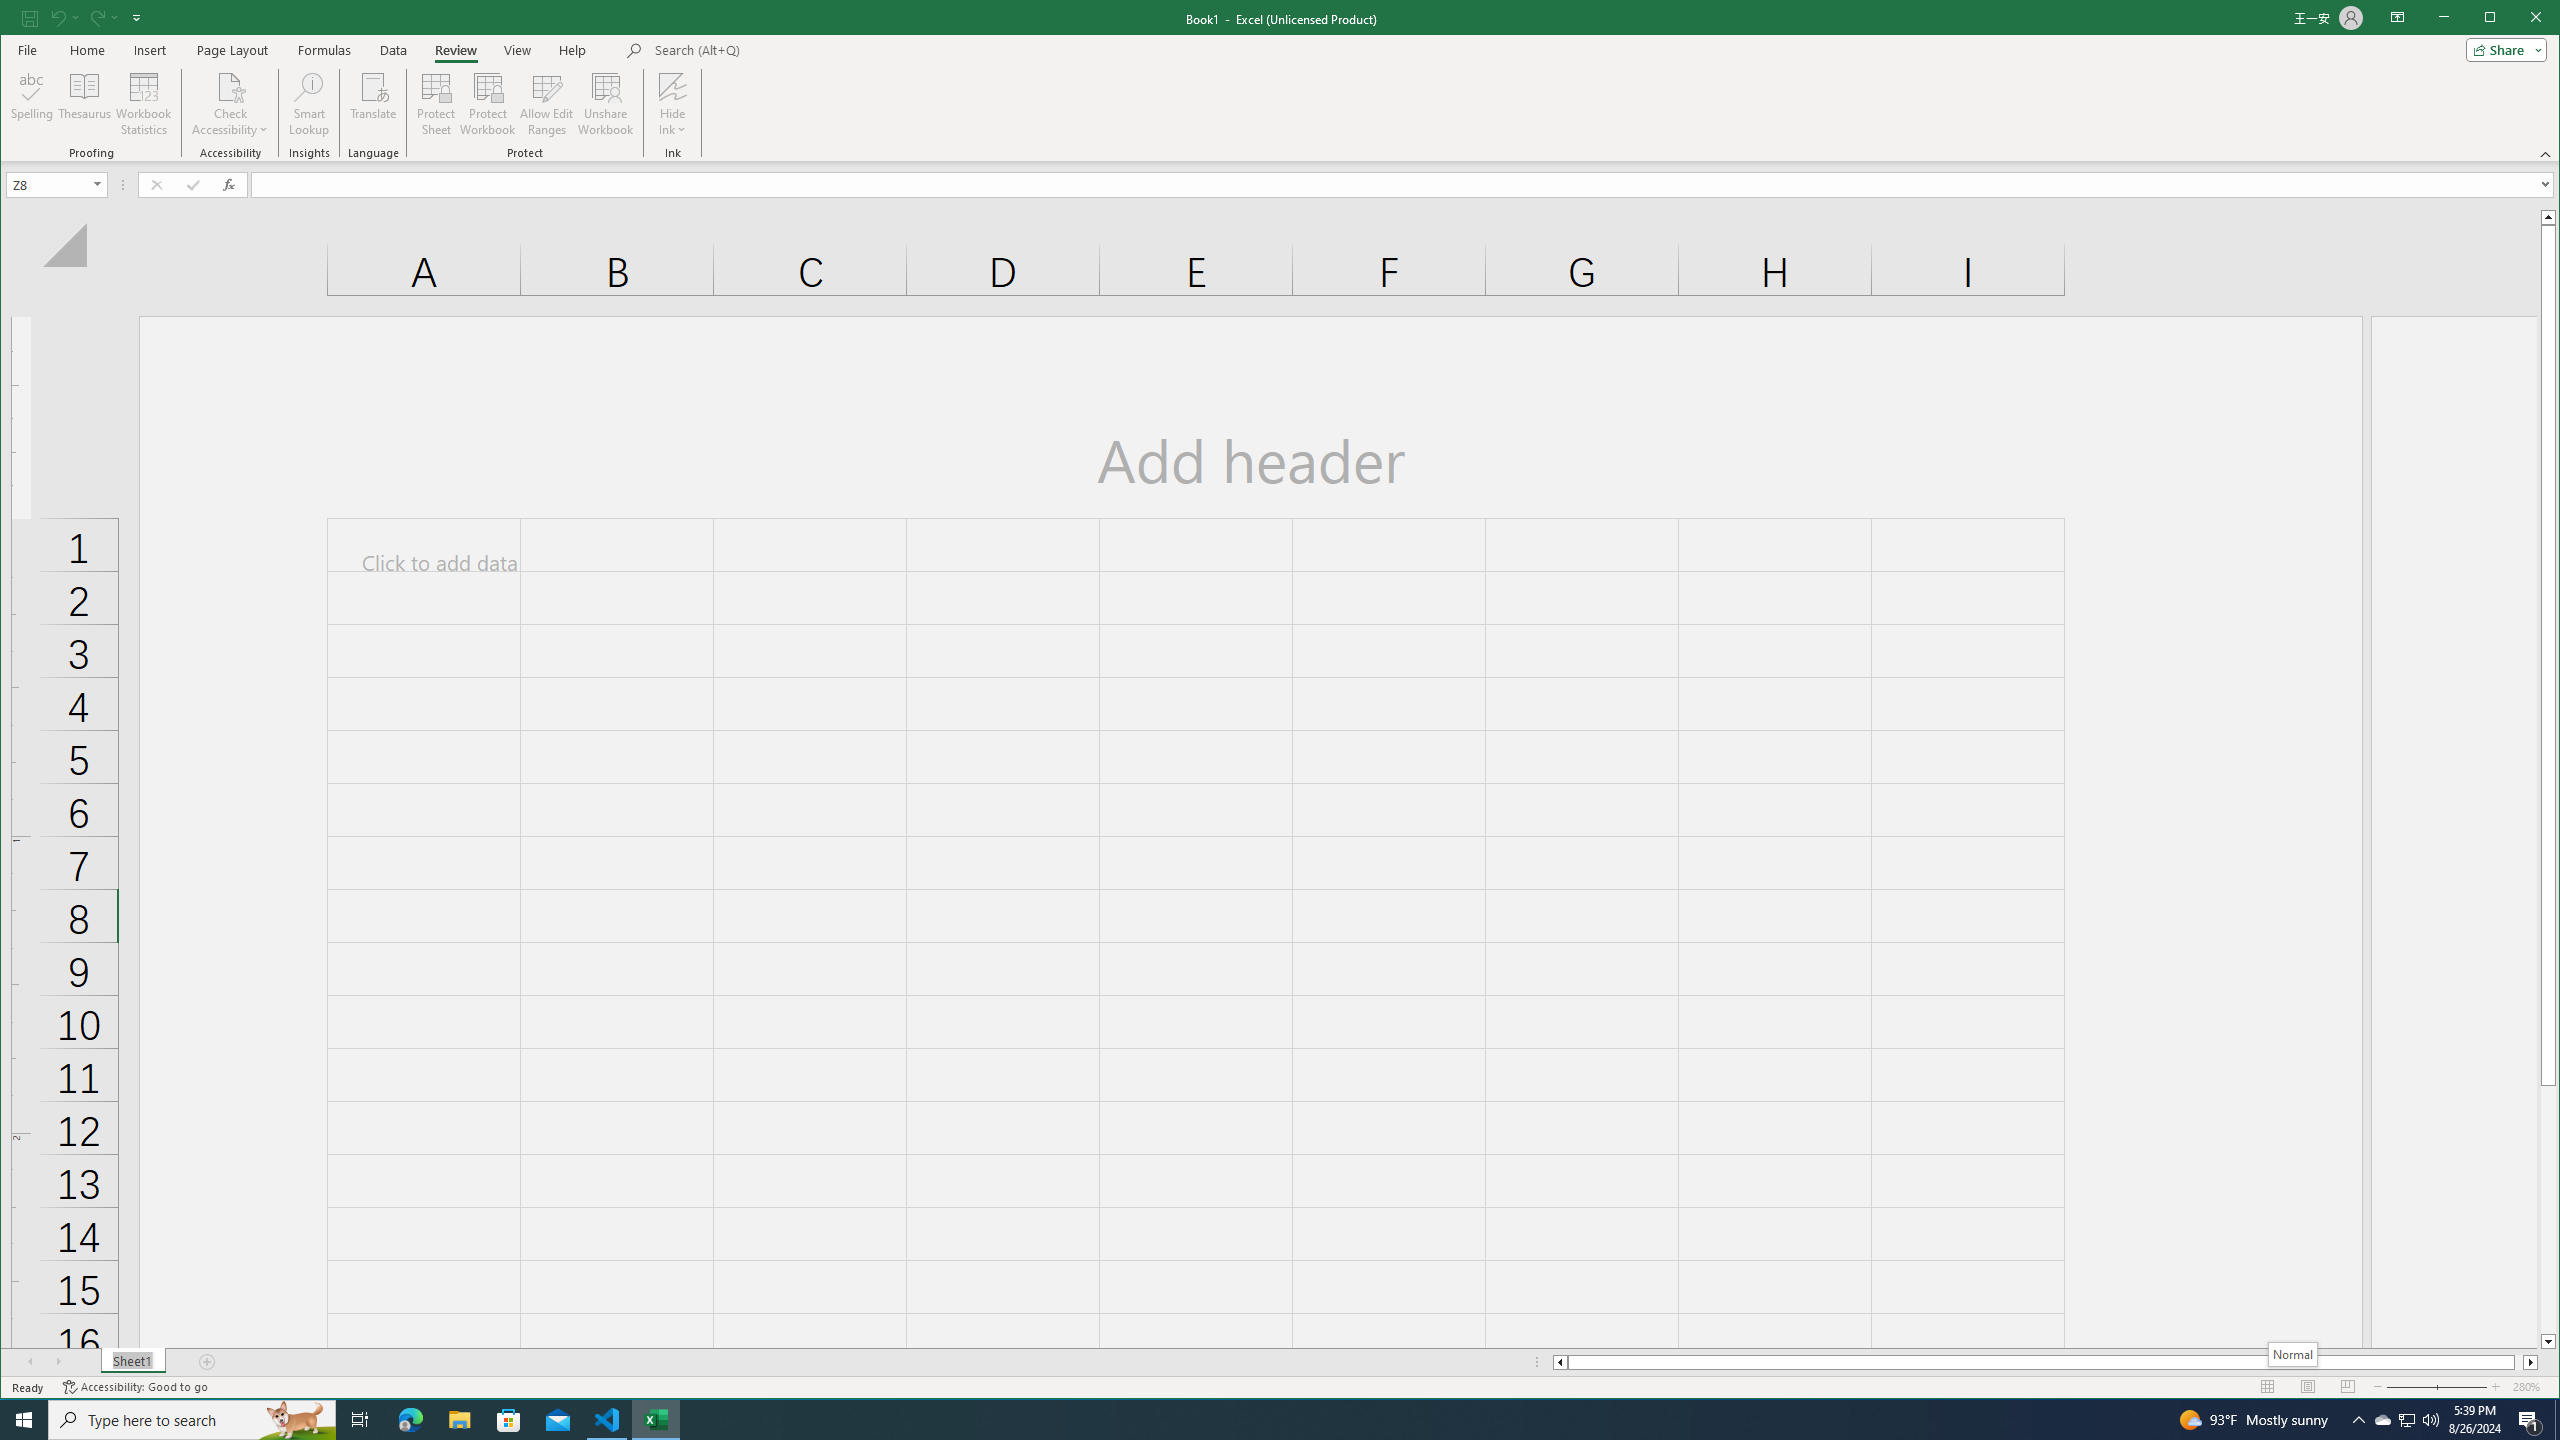 This screenshot has height=1440, width=2560. Describe the element at coordinates (392, 50) in the screenshot. I see `Data` at that location.